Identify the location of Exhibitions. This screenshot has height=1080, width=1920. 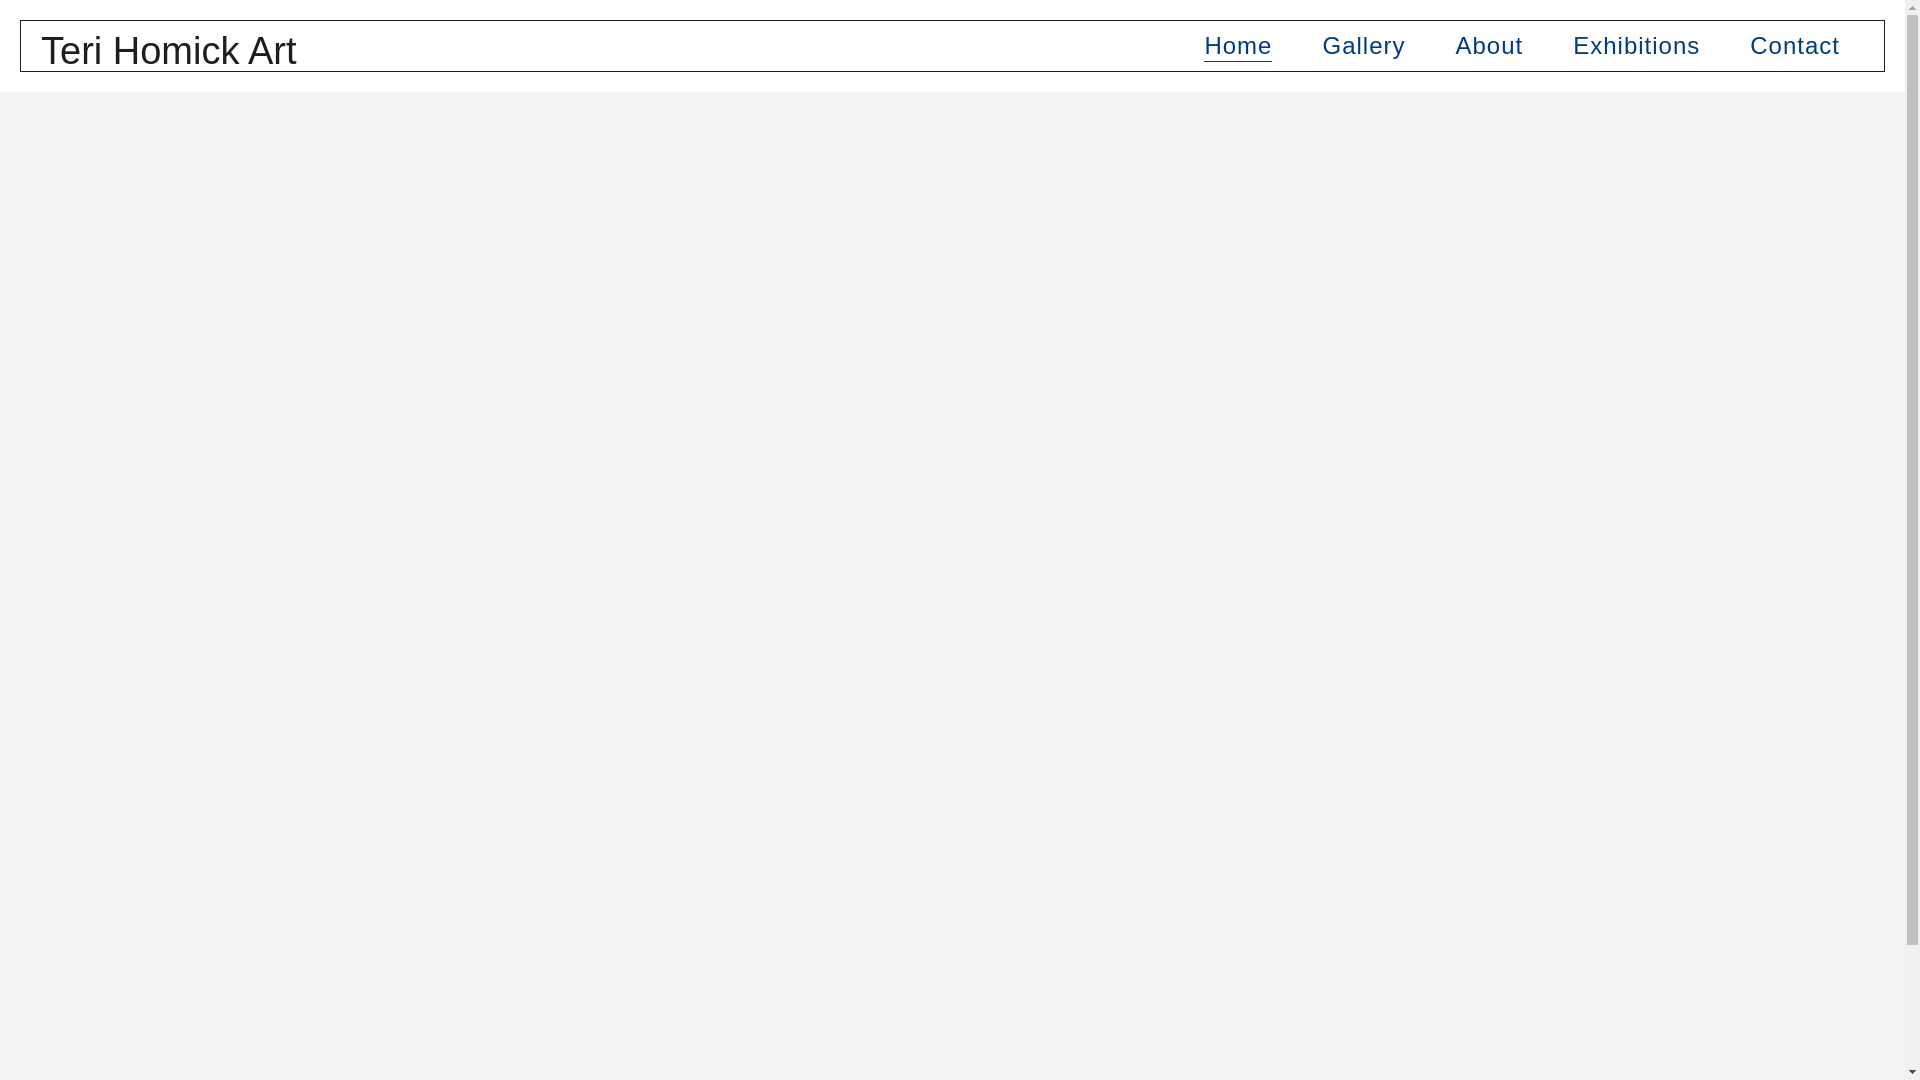
(1636, 46).